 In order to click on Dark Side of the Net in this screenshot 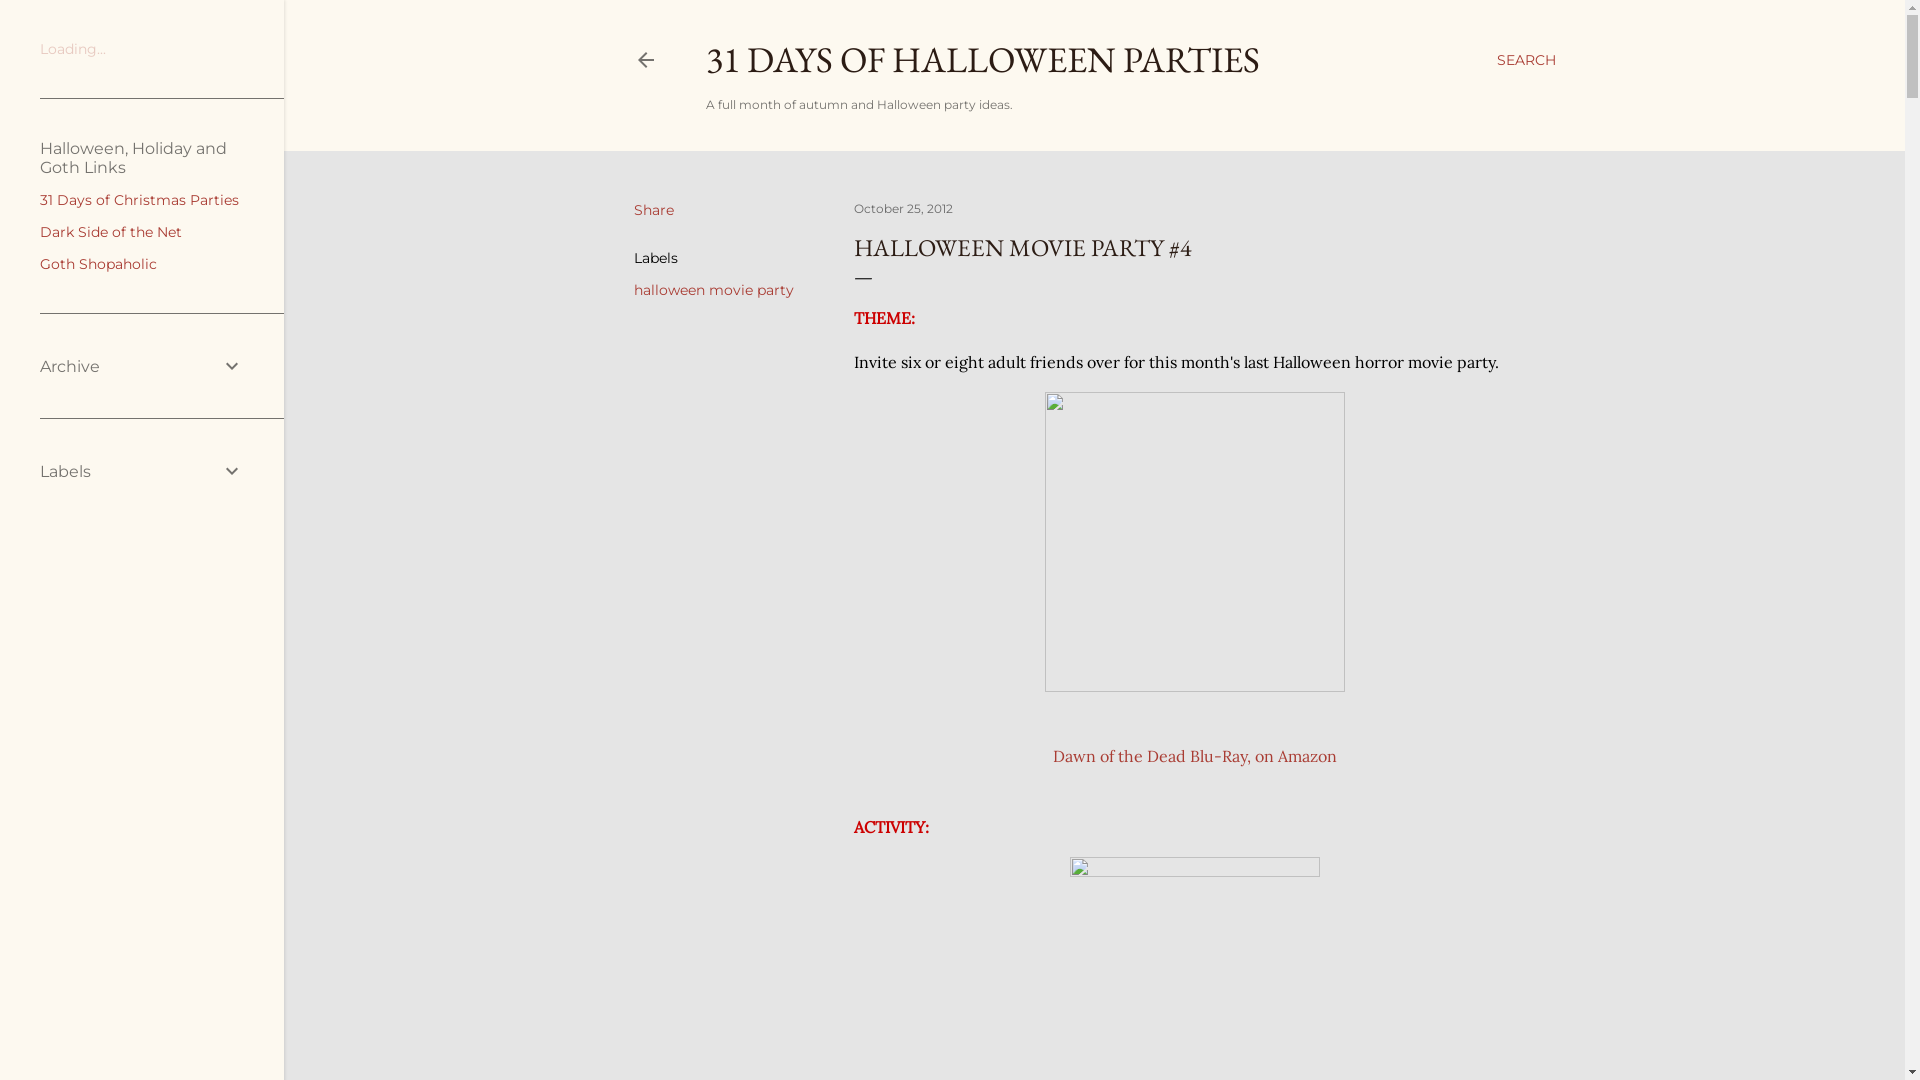, I will do `click(111, 232)`.